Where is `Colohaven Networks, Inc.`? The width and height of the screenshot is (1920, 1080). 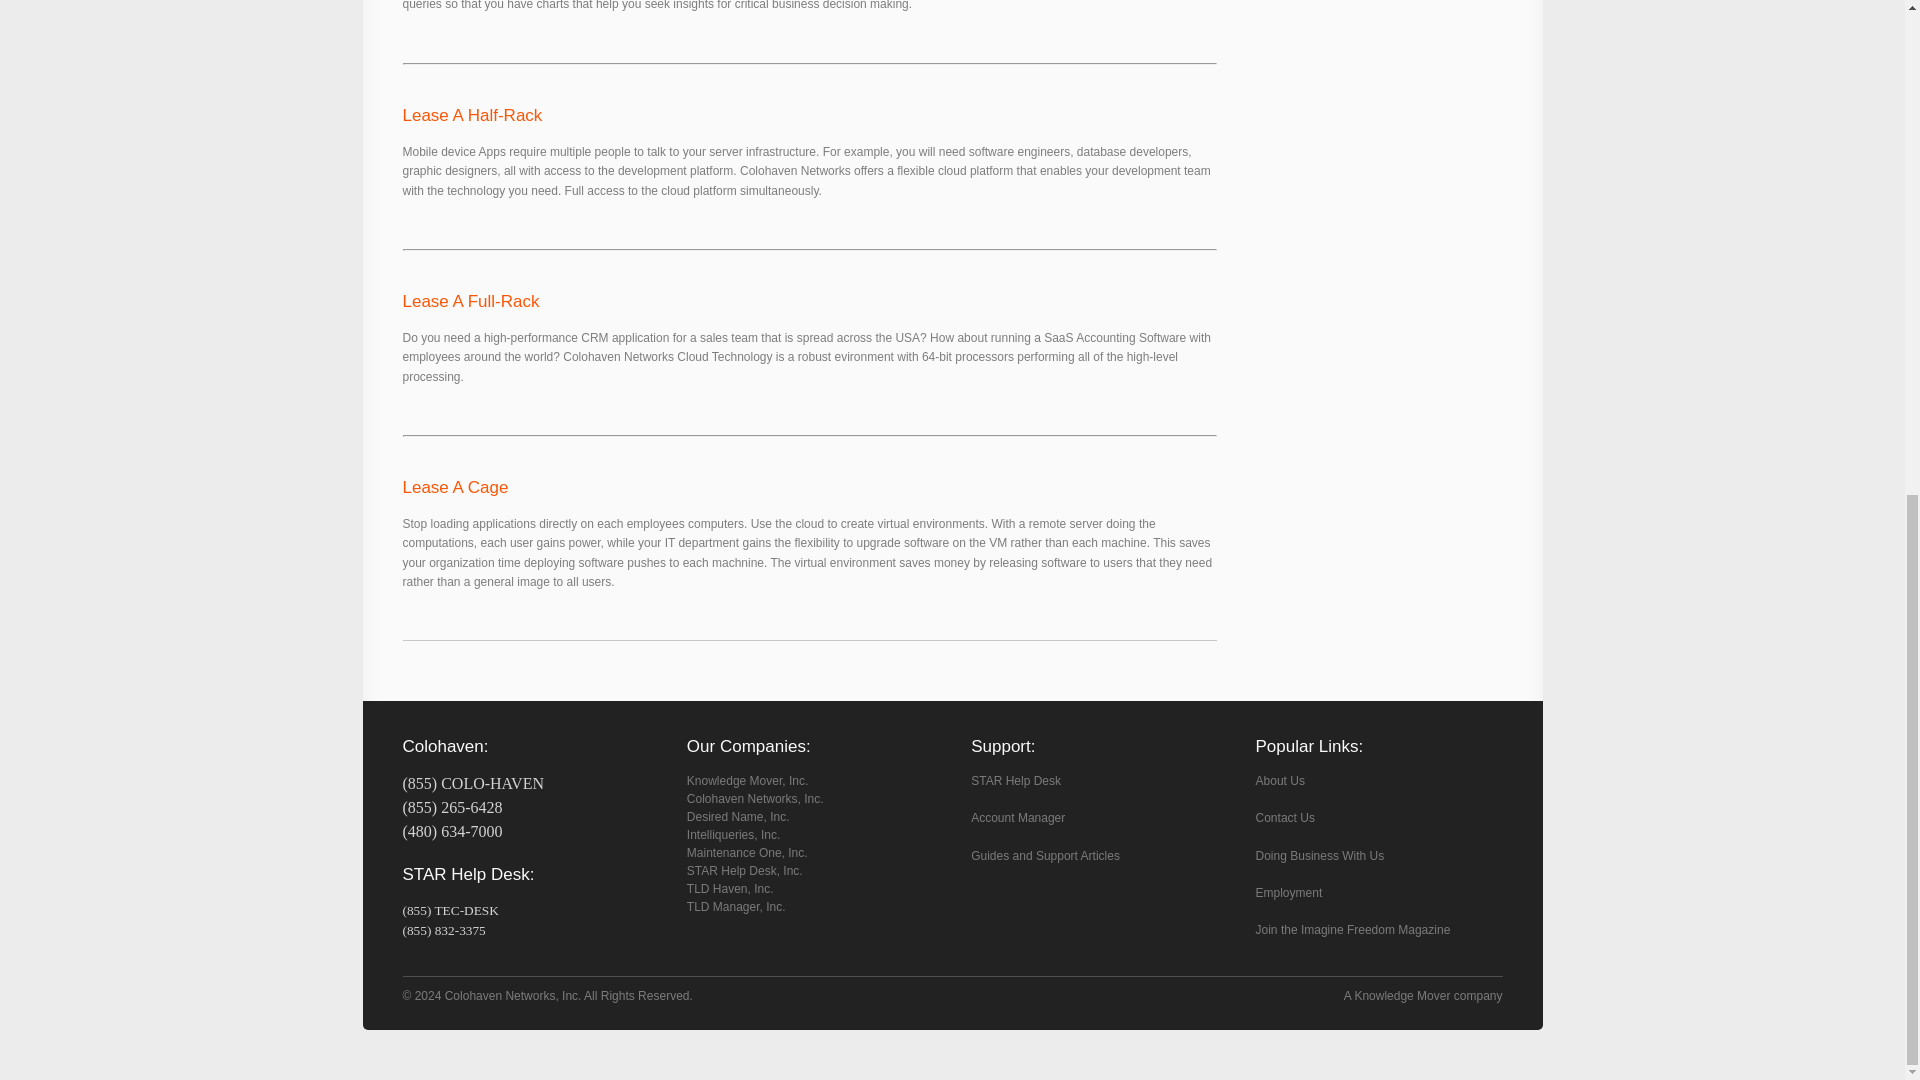 Colohaven Networks, Inc. is located at coordinates (755, 798).